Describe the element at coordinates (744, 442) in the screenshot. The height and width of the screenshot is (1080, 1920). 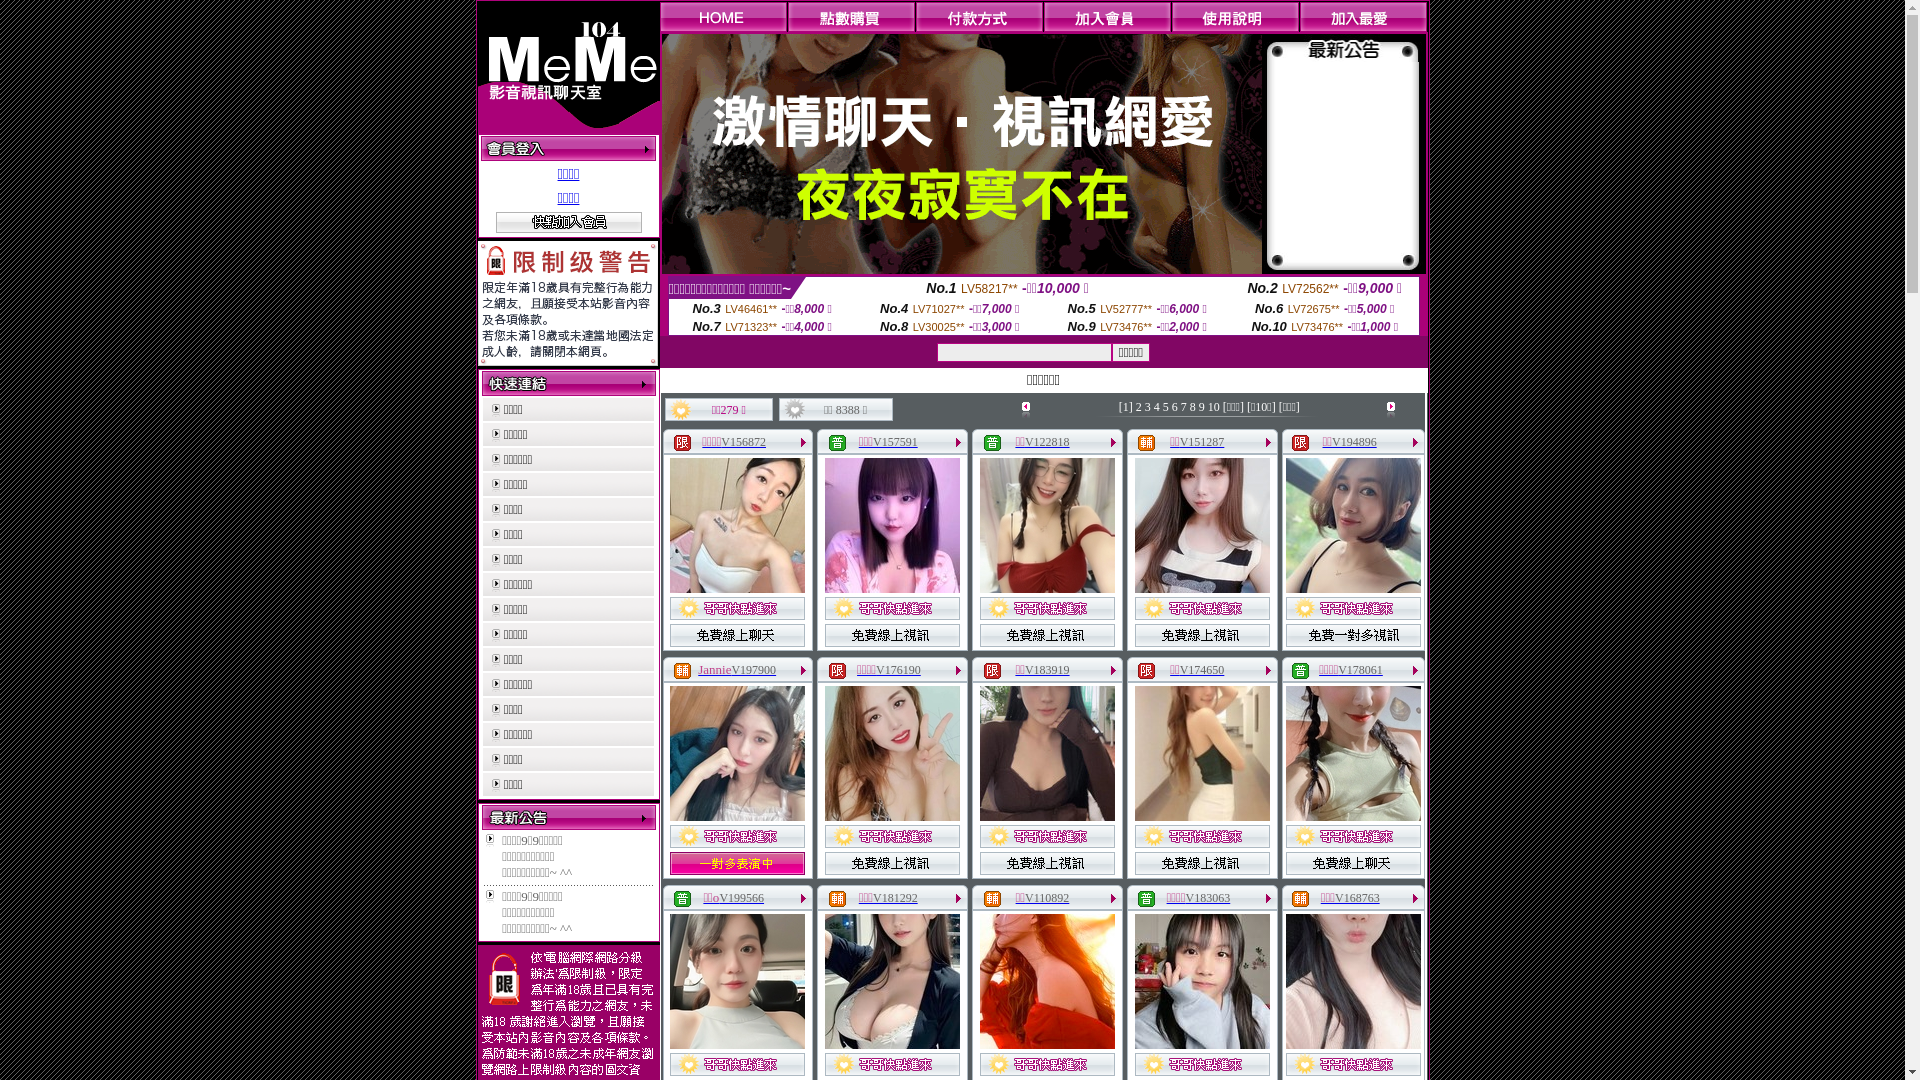
I see `V156872` at that location.